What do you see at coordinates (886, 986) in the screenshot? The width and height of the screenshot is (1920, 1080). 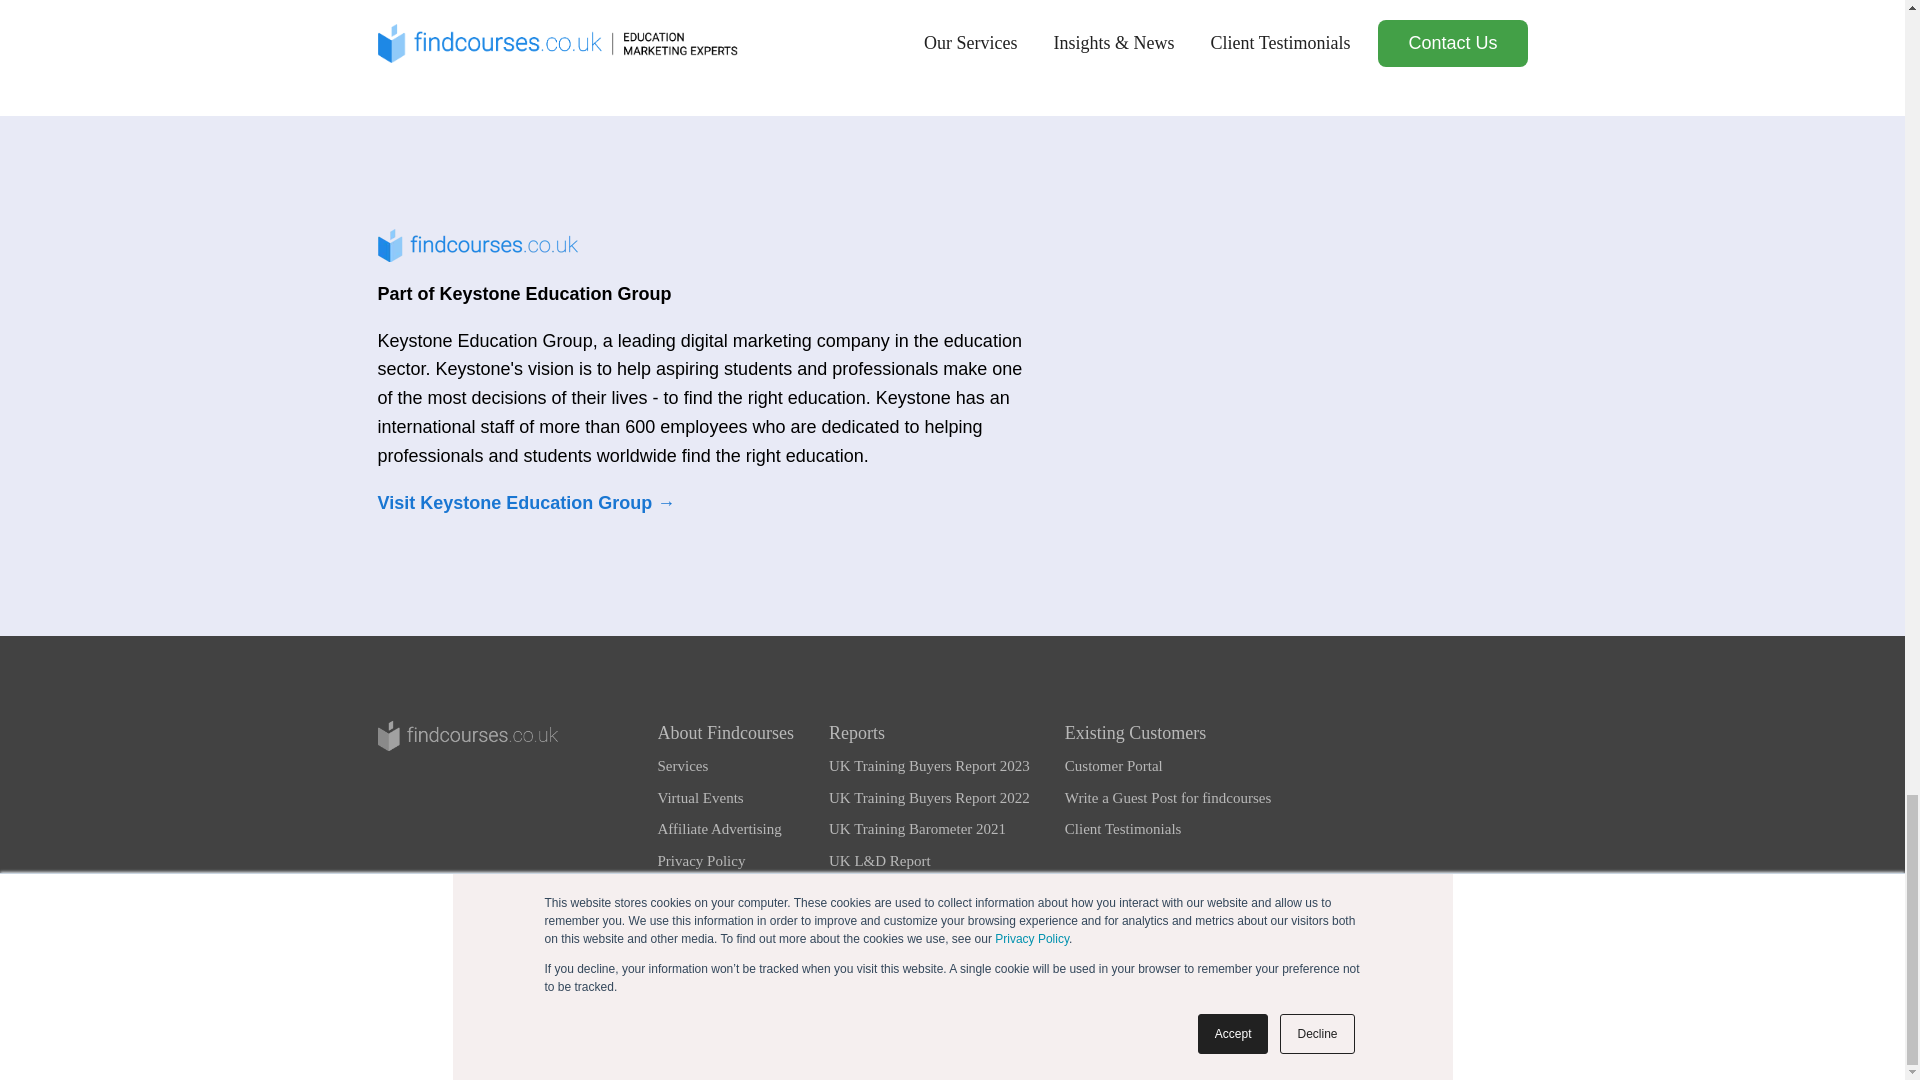 I see `Instagram` at bounding box center [886, 986].